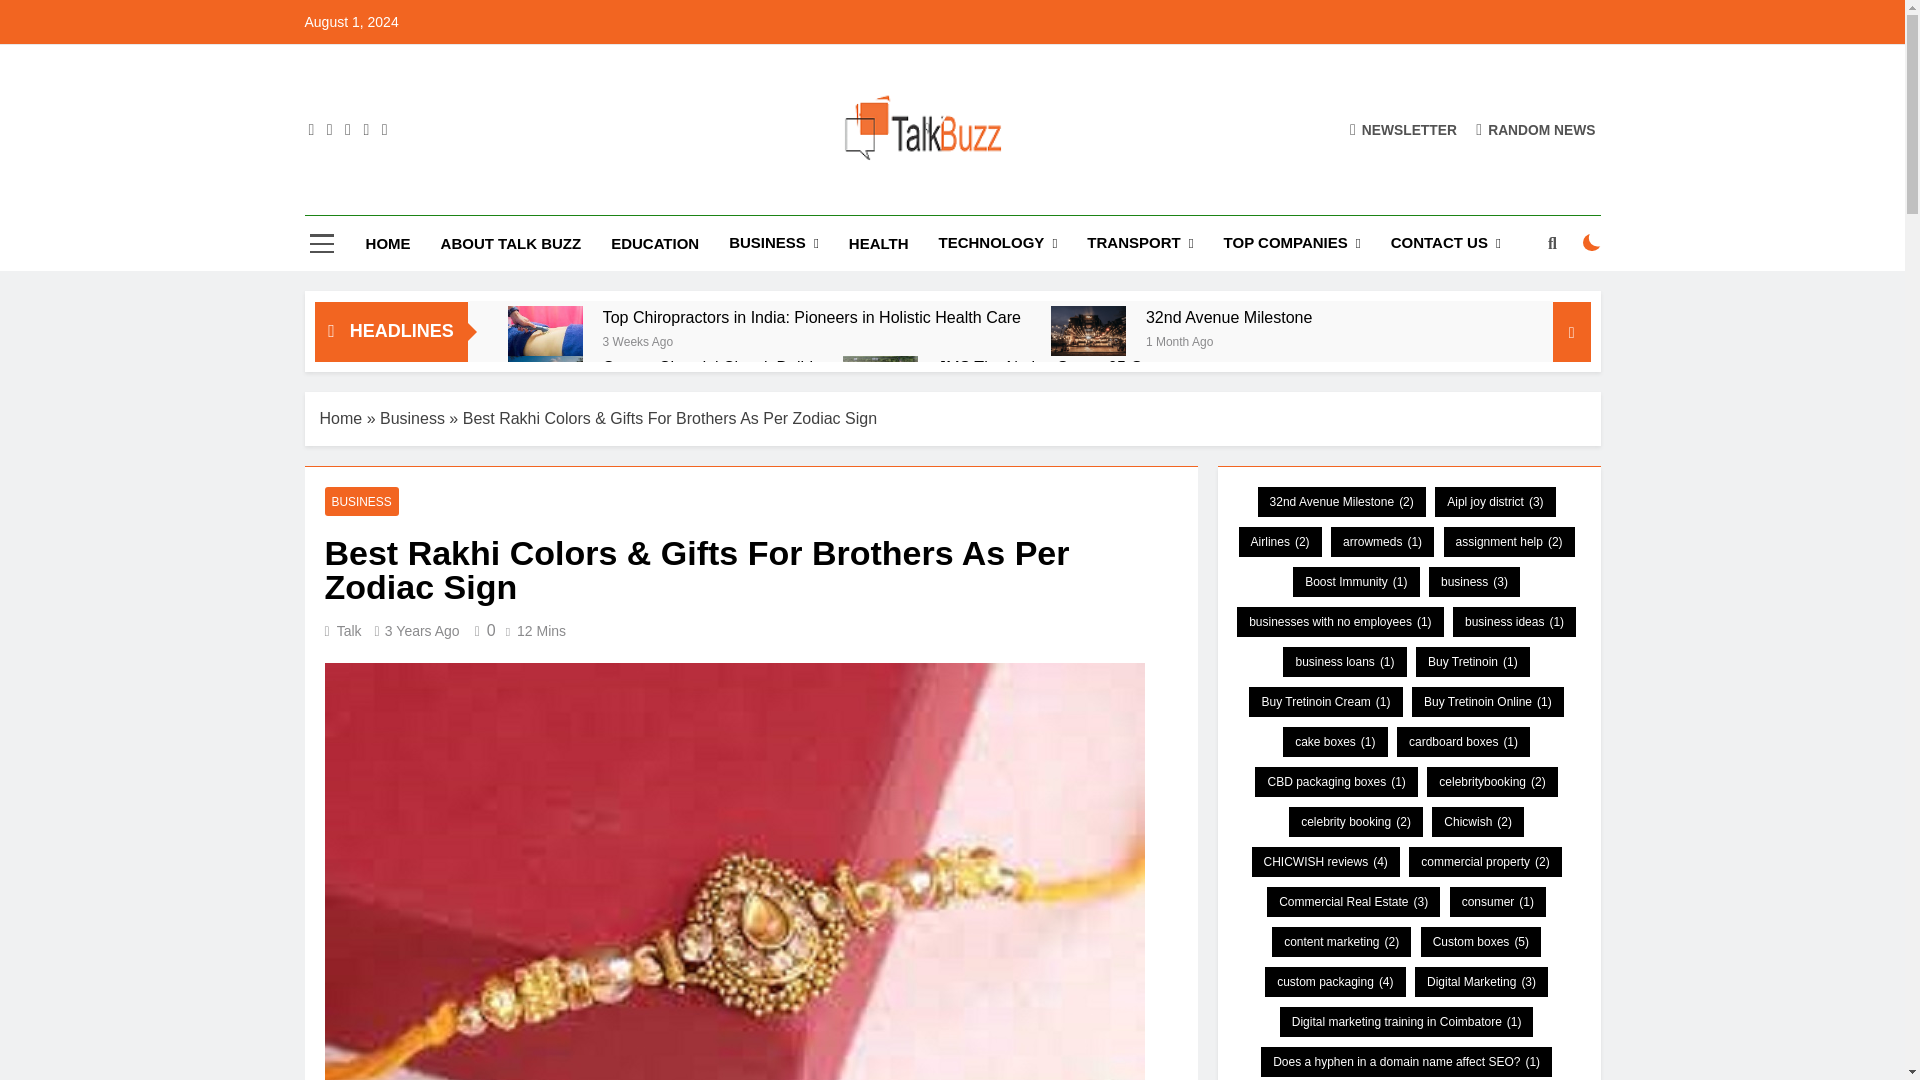 This screenshot has height=1080, width=1920. I want to click on Talk Buzz, so click(664, 196).